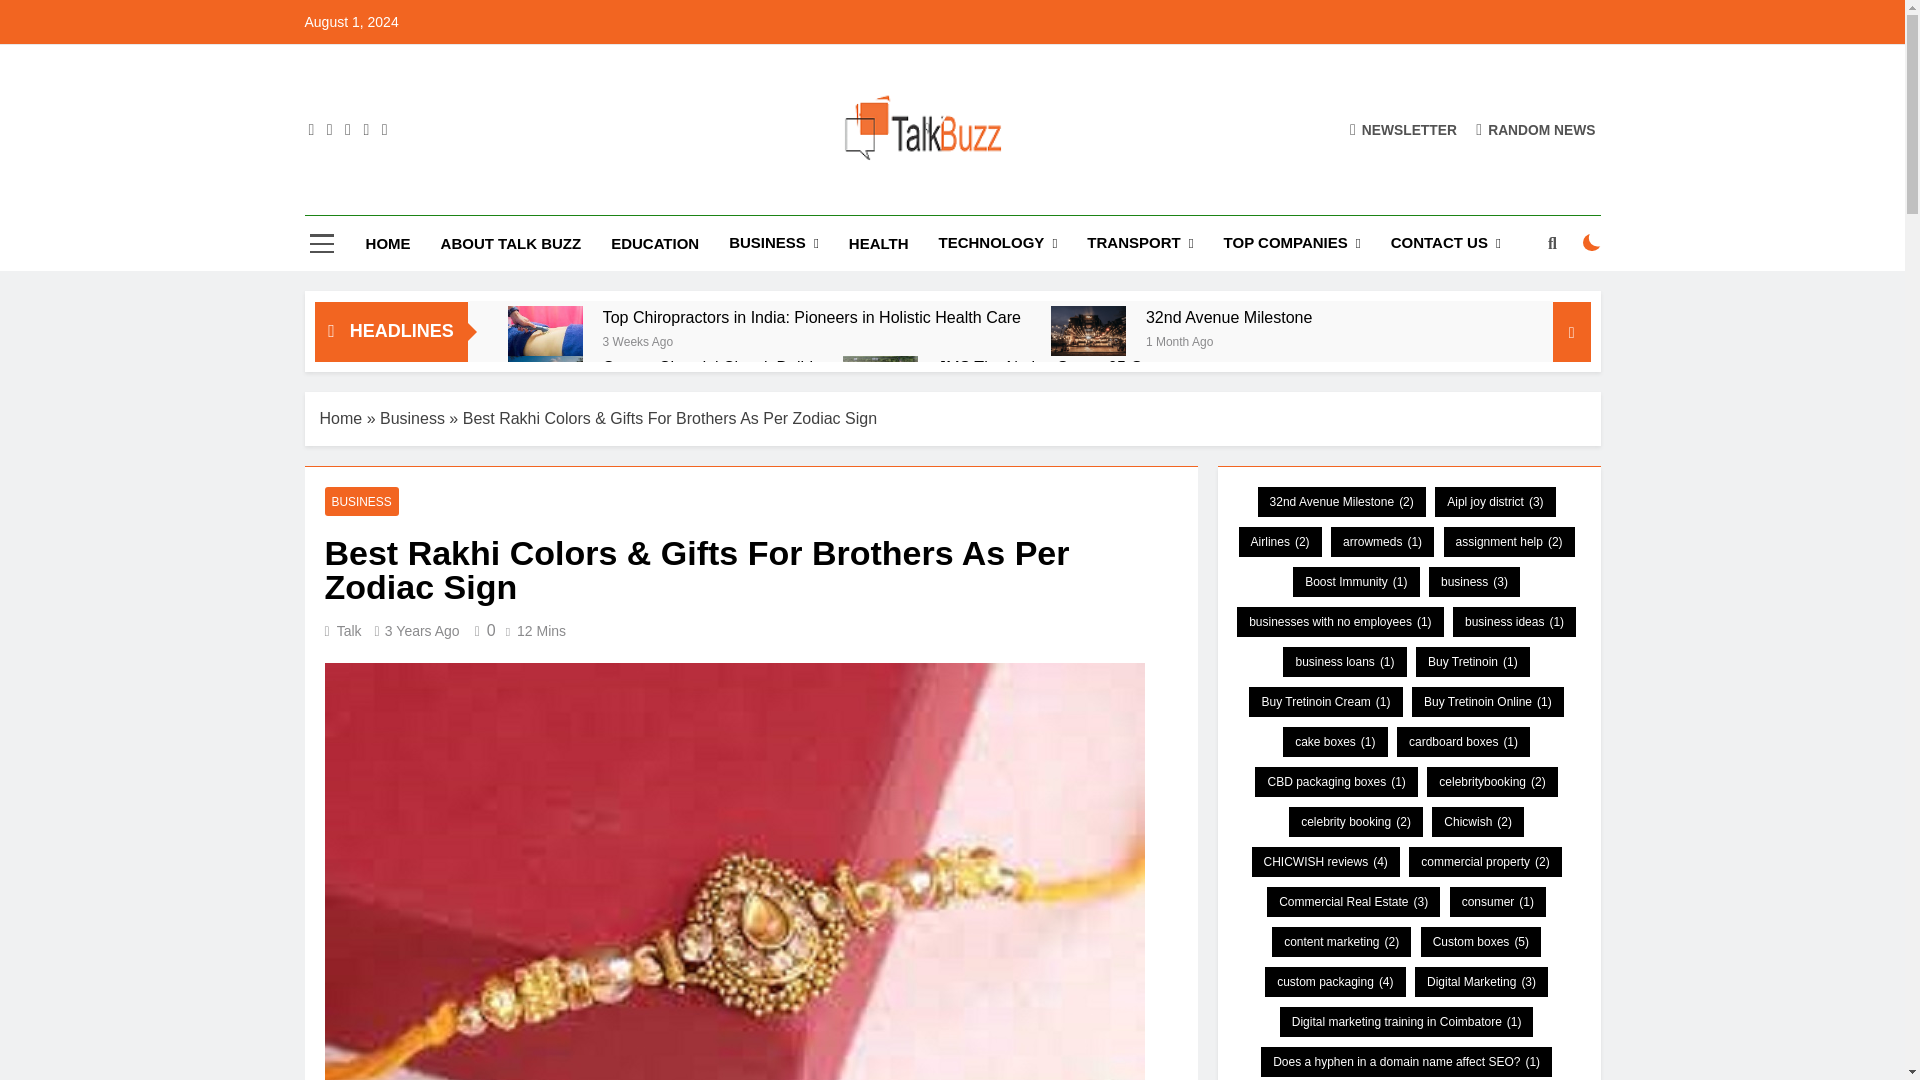 This screenshot has height=1080, width=1920. I want to click on Talk Buzz, so click(664, 196).